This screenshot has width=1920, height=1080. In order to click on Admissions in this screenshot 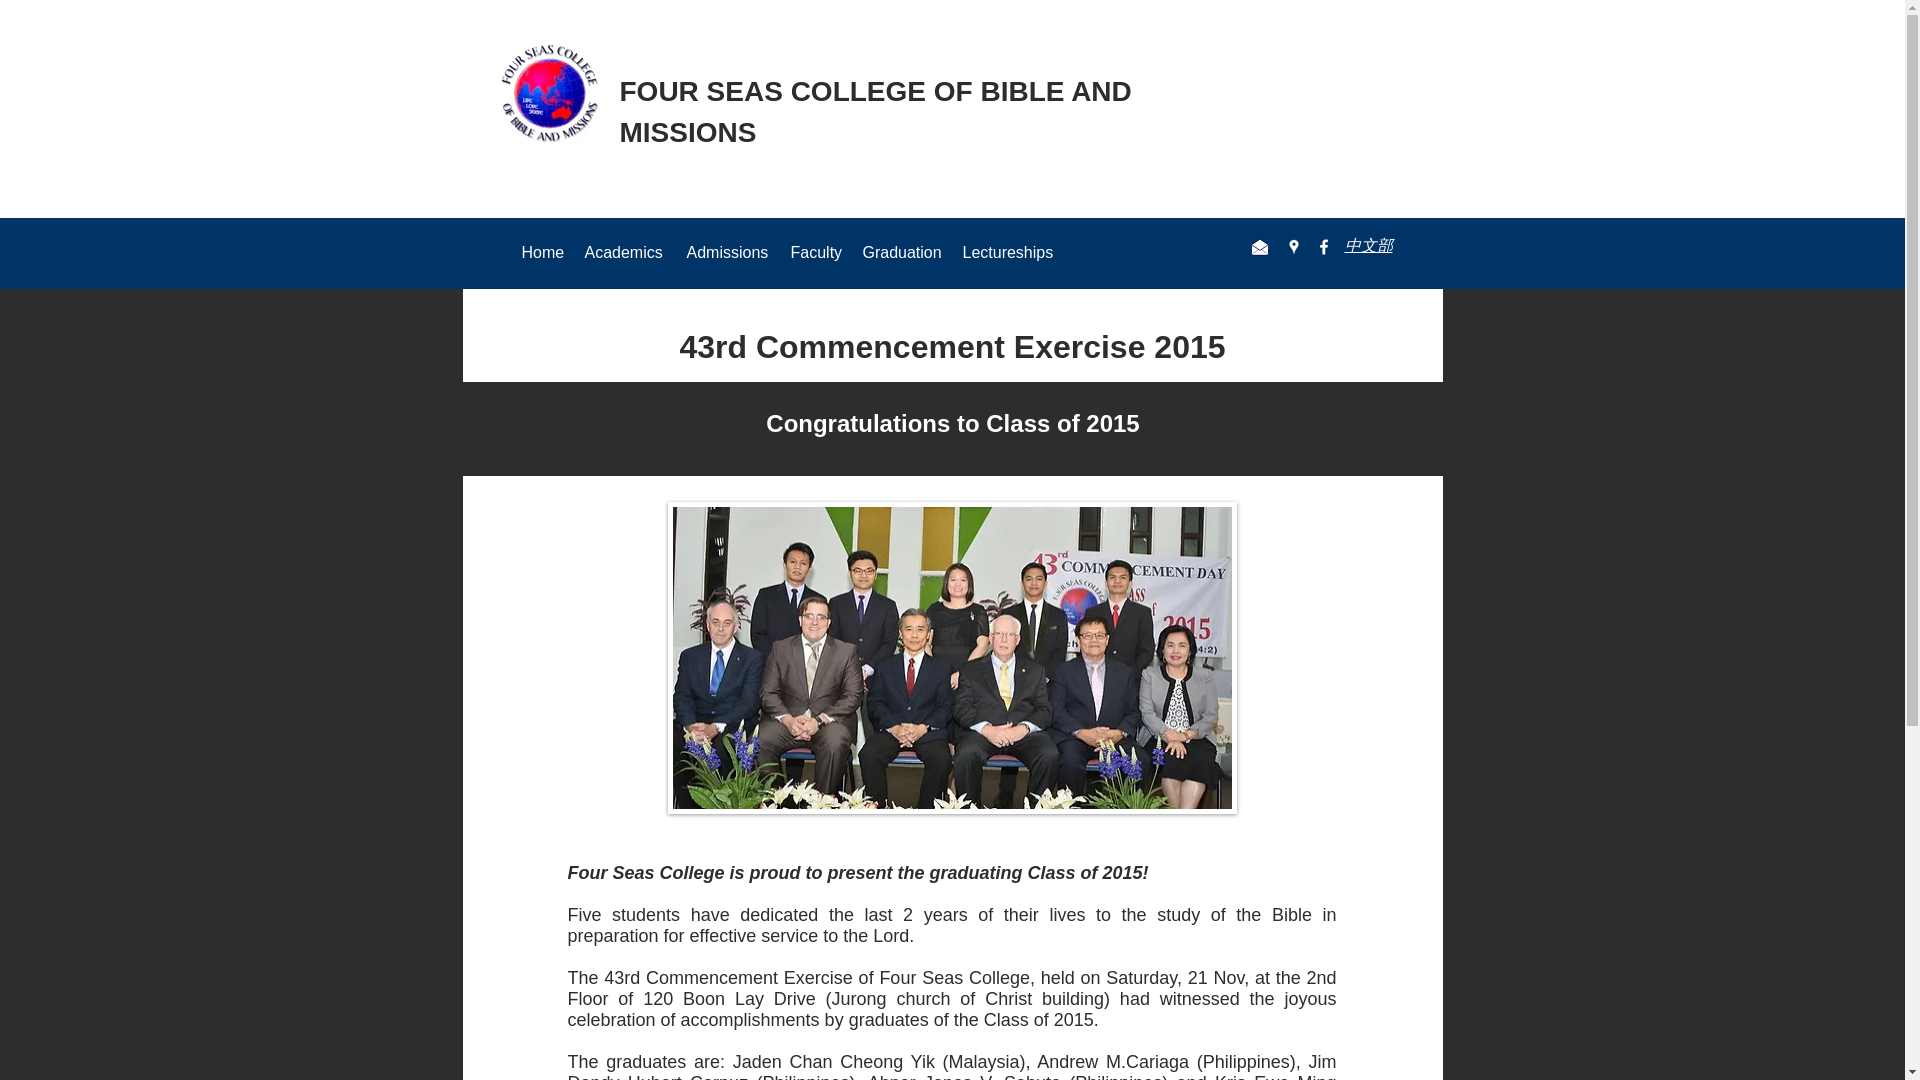, I will do `click(727, 252)`.